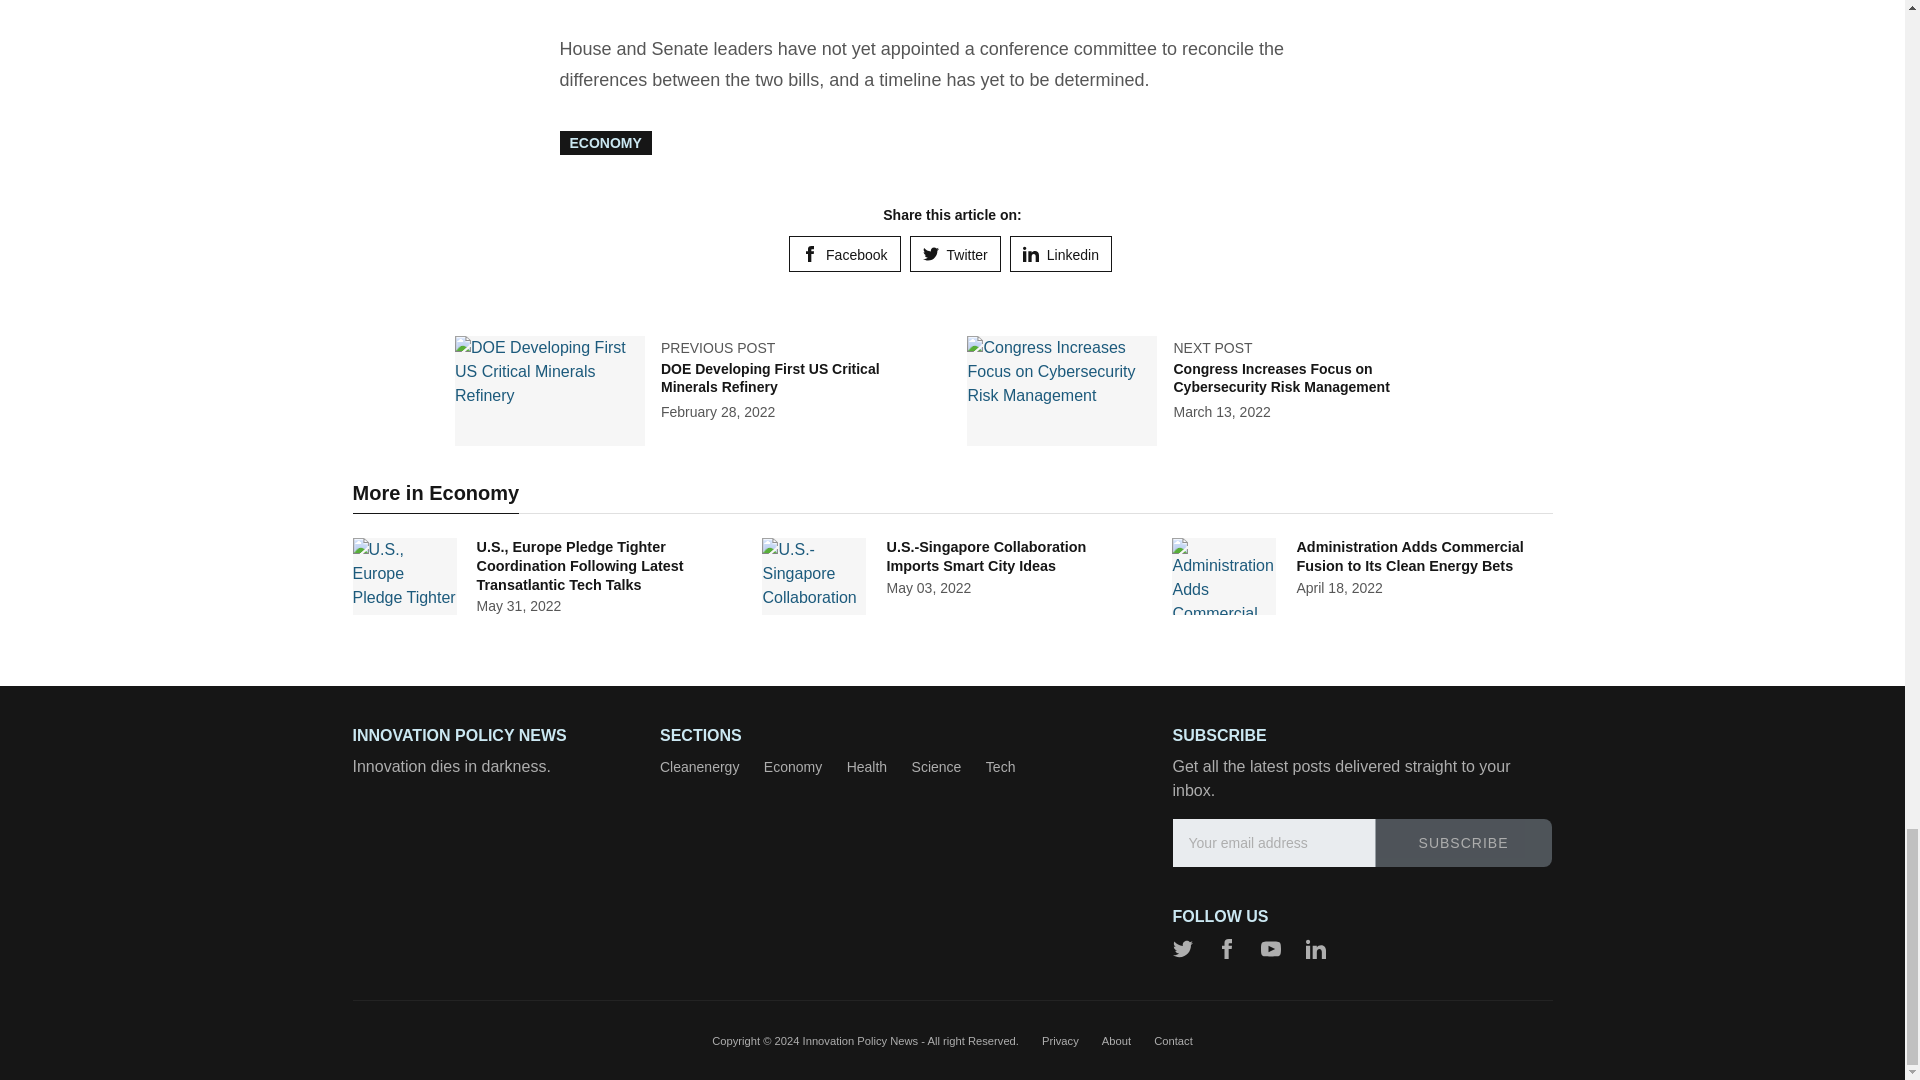 This screenshot has width=1920, height=1080. What do you see at coordinates (606, 142) in the screenshot?
I see `ECONOMY` at bounding box center [606, 142].